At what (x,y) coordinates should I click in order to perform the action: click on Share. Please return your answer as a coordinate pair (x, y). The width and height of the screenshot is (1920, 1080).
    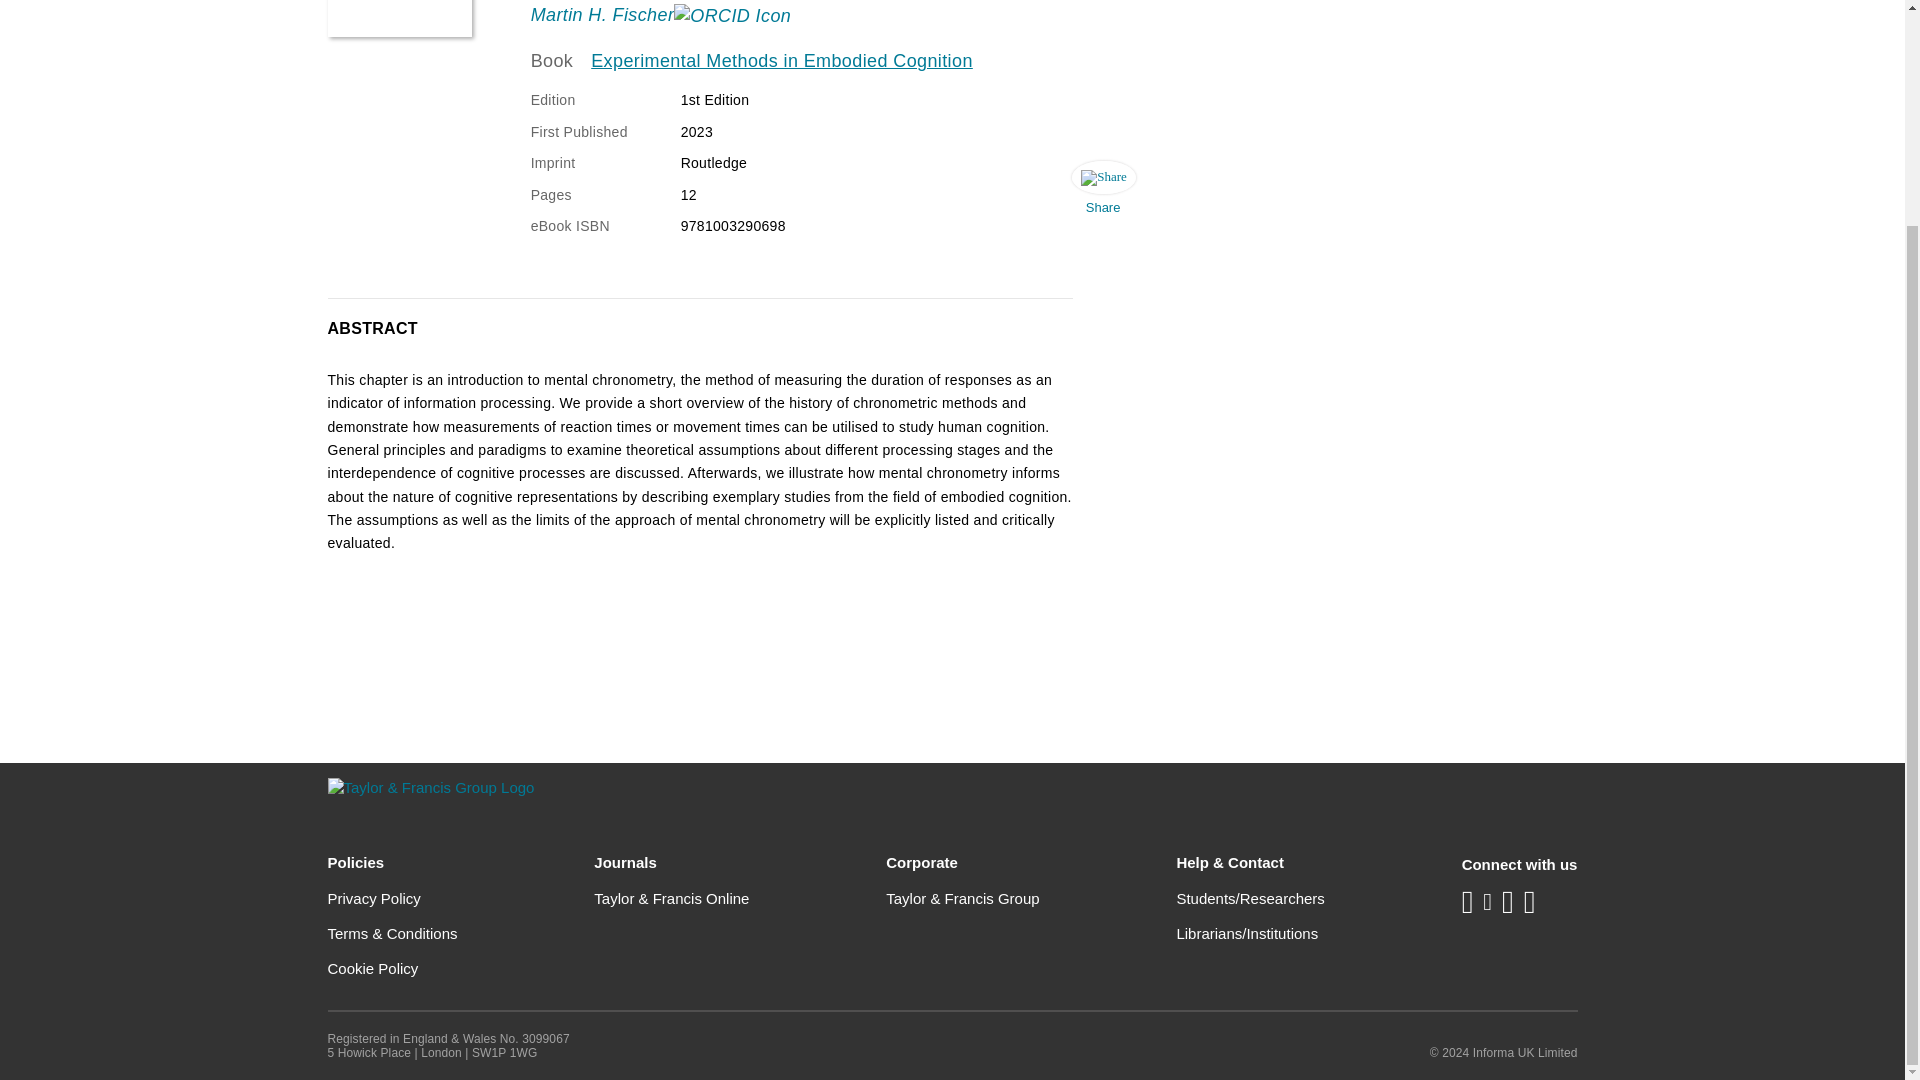
    Looking at the image, I should click on (1102, 192).